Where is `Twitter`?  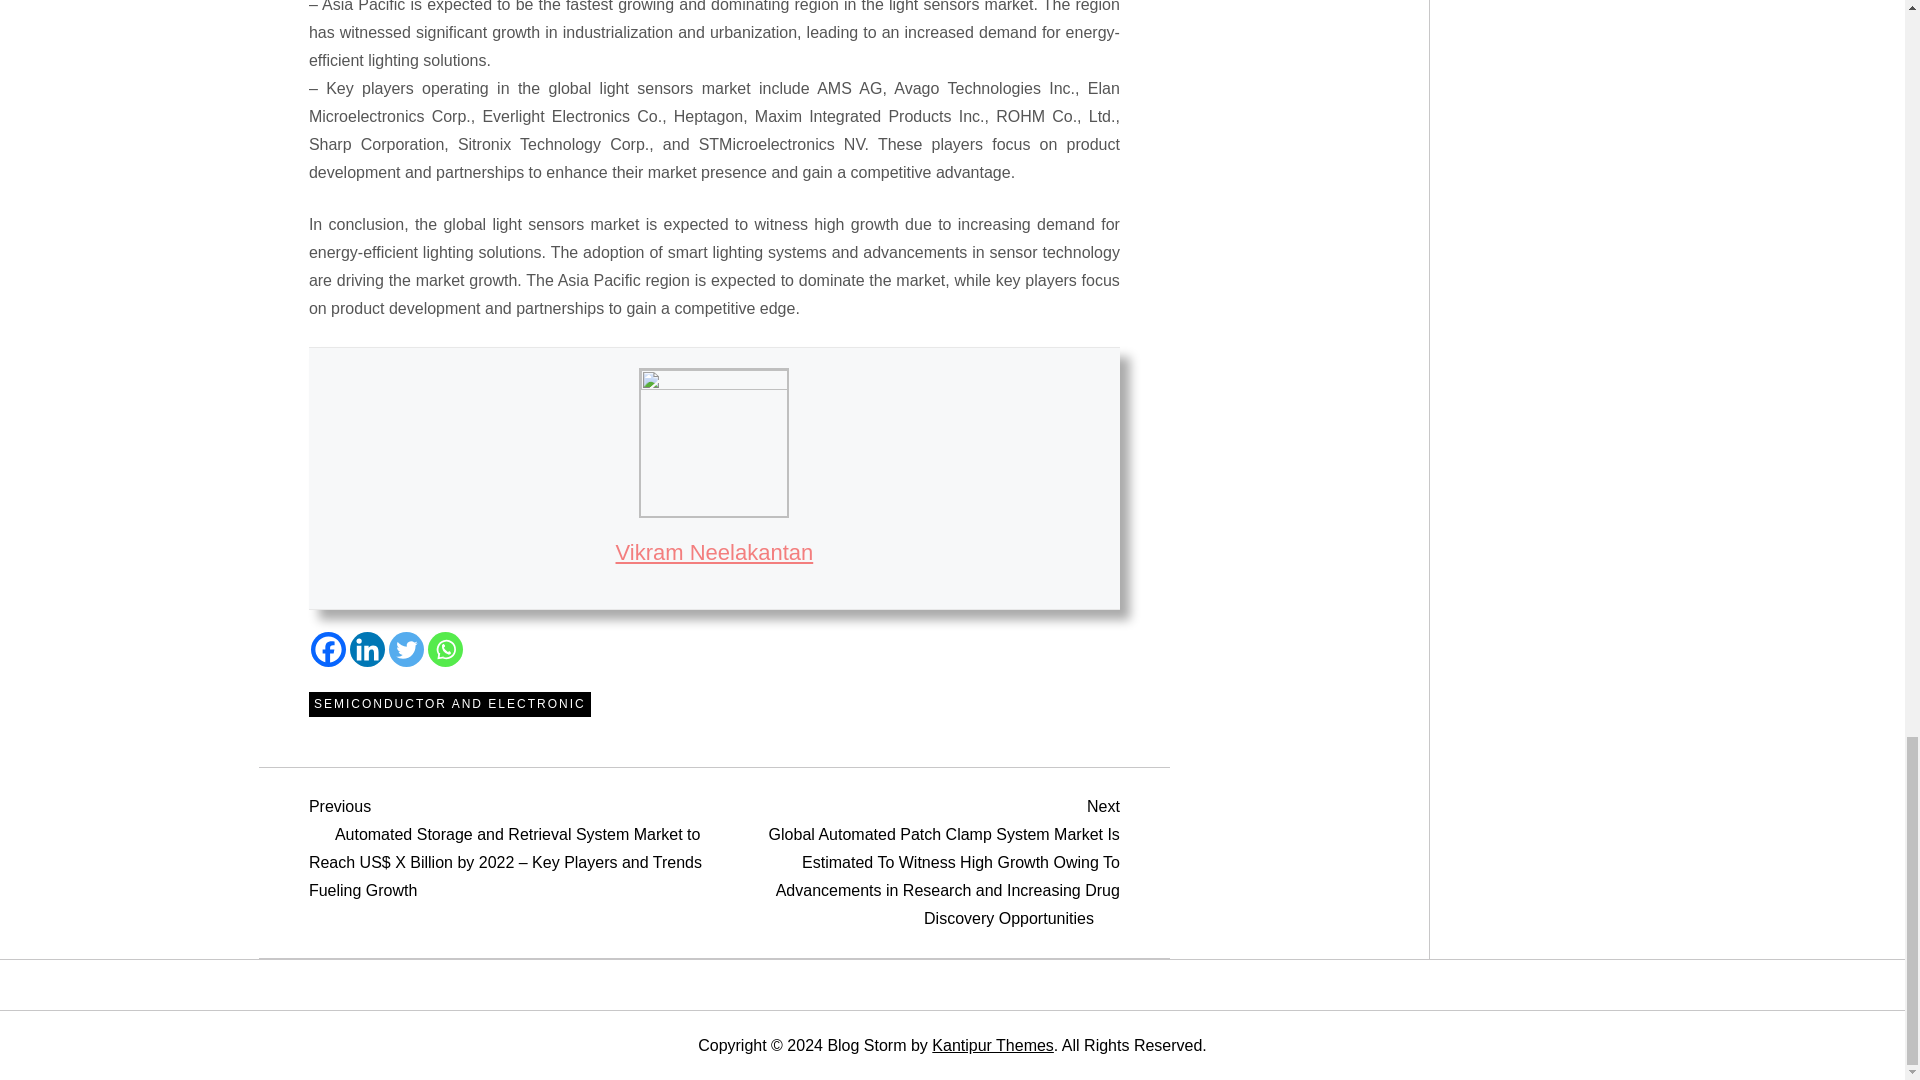
Twitter is located at coordinates (406, 649).